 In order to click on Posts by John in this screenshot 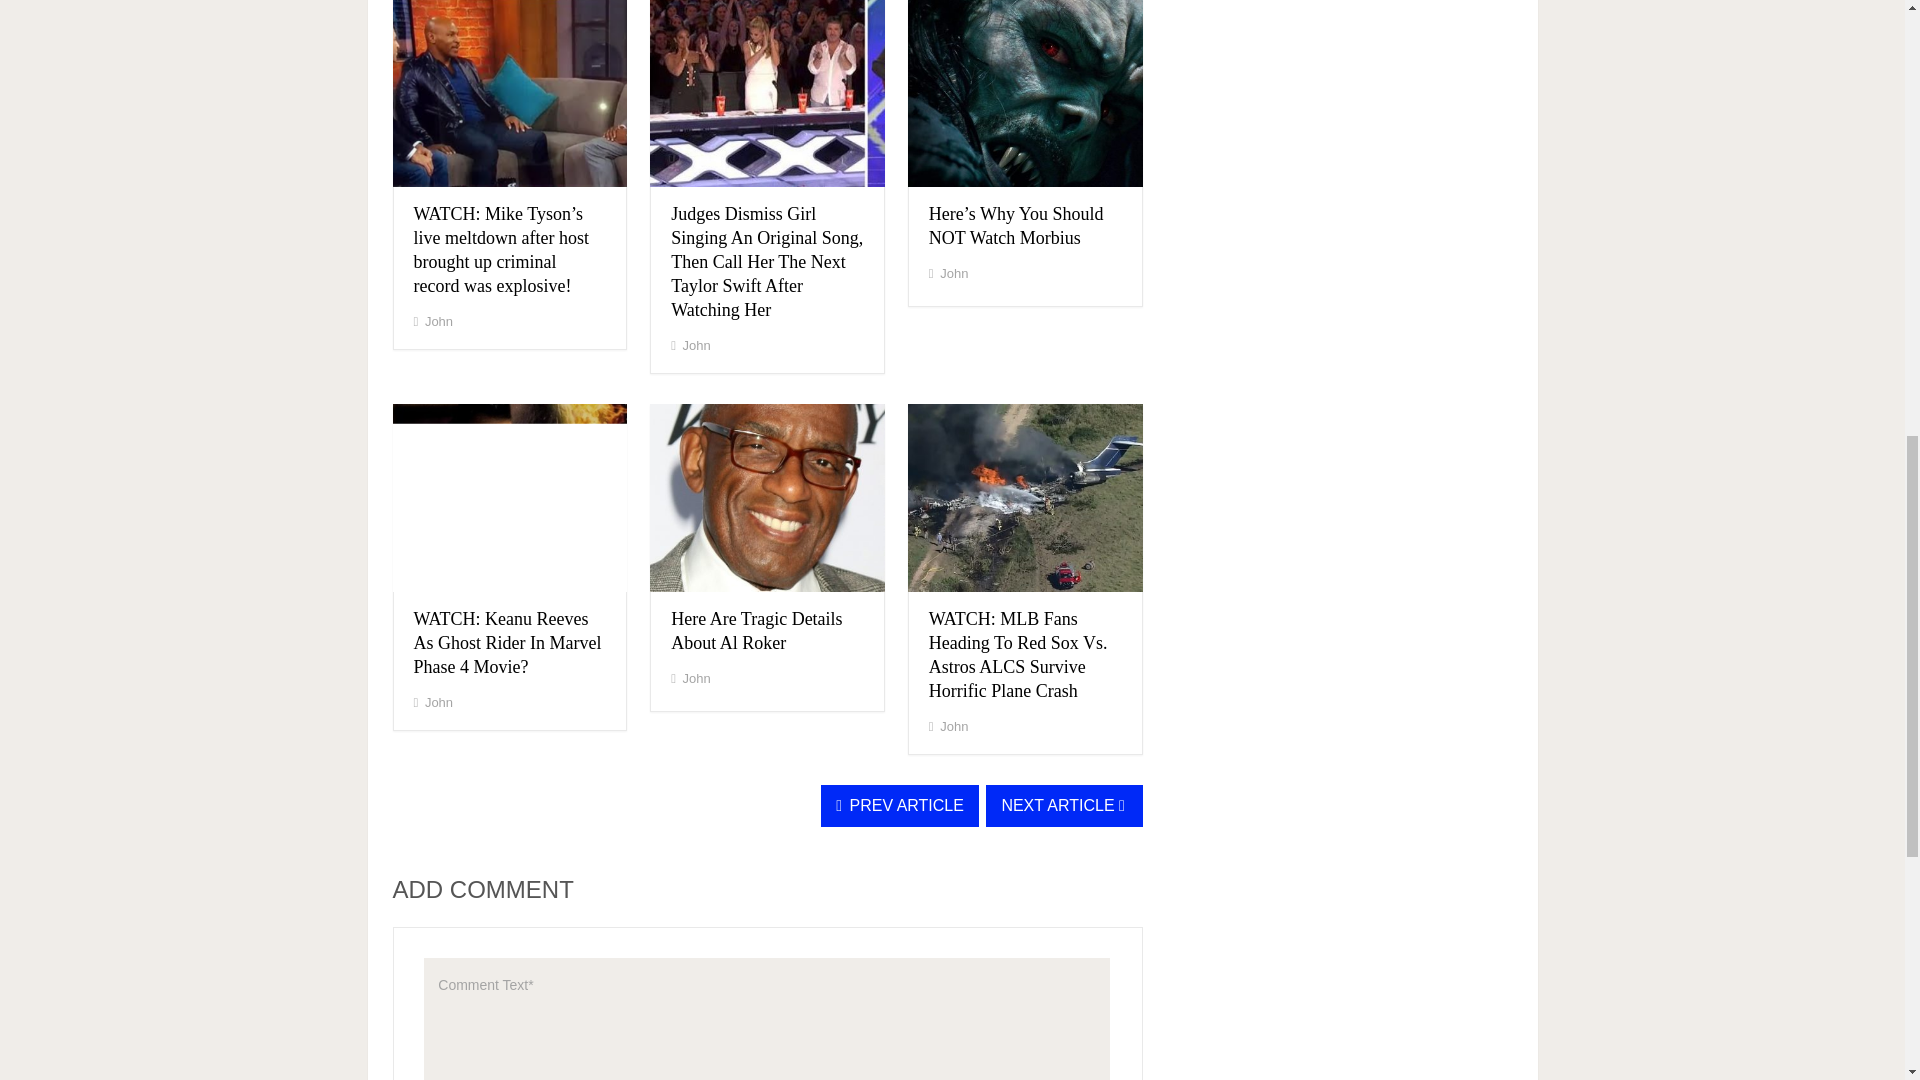, I will do `click(696, 346)`.